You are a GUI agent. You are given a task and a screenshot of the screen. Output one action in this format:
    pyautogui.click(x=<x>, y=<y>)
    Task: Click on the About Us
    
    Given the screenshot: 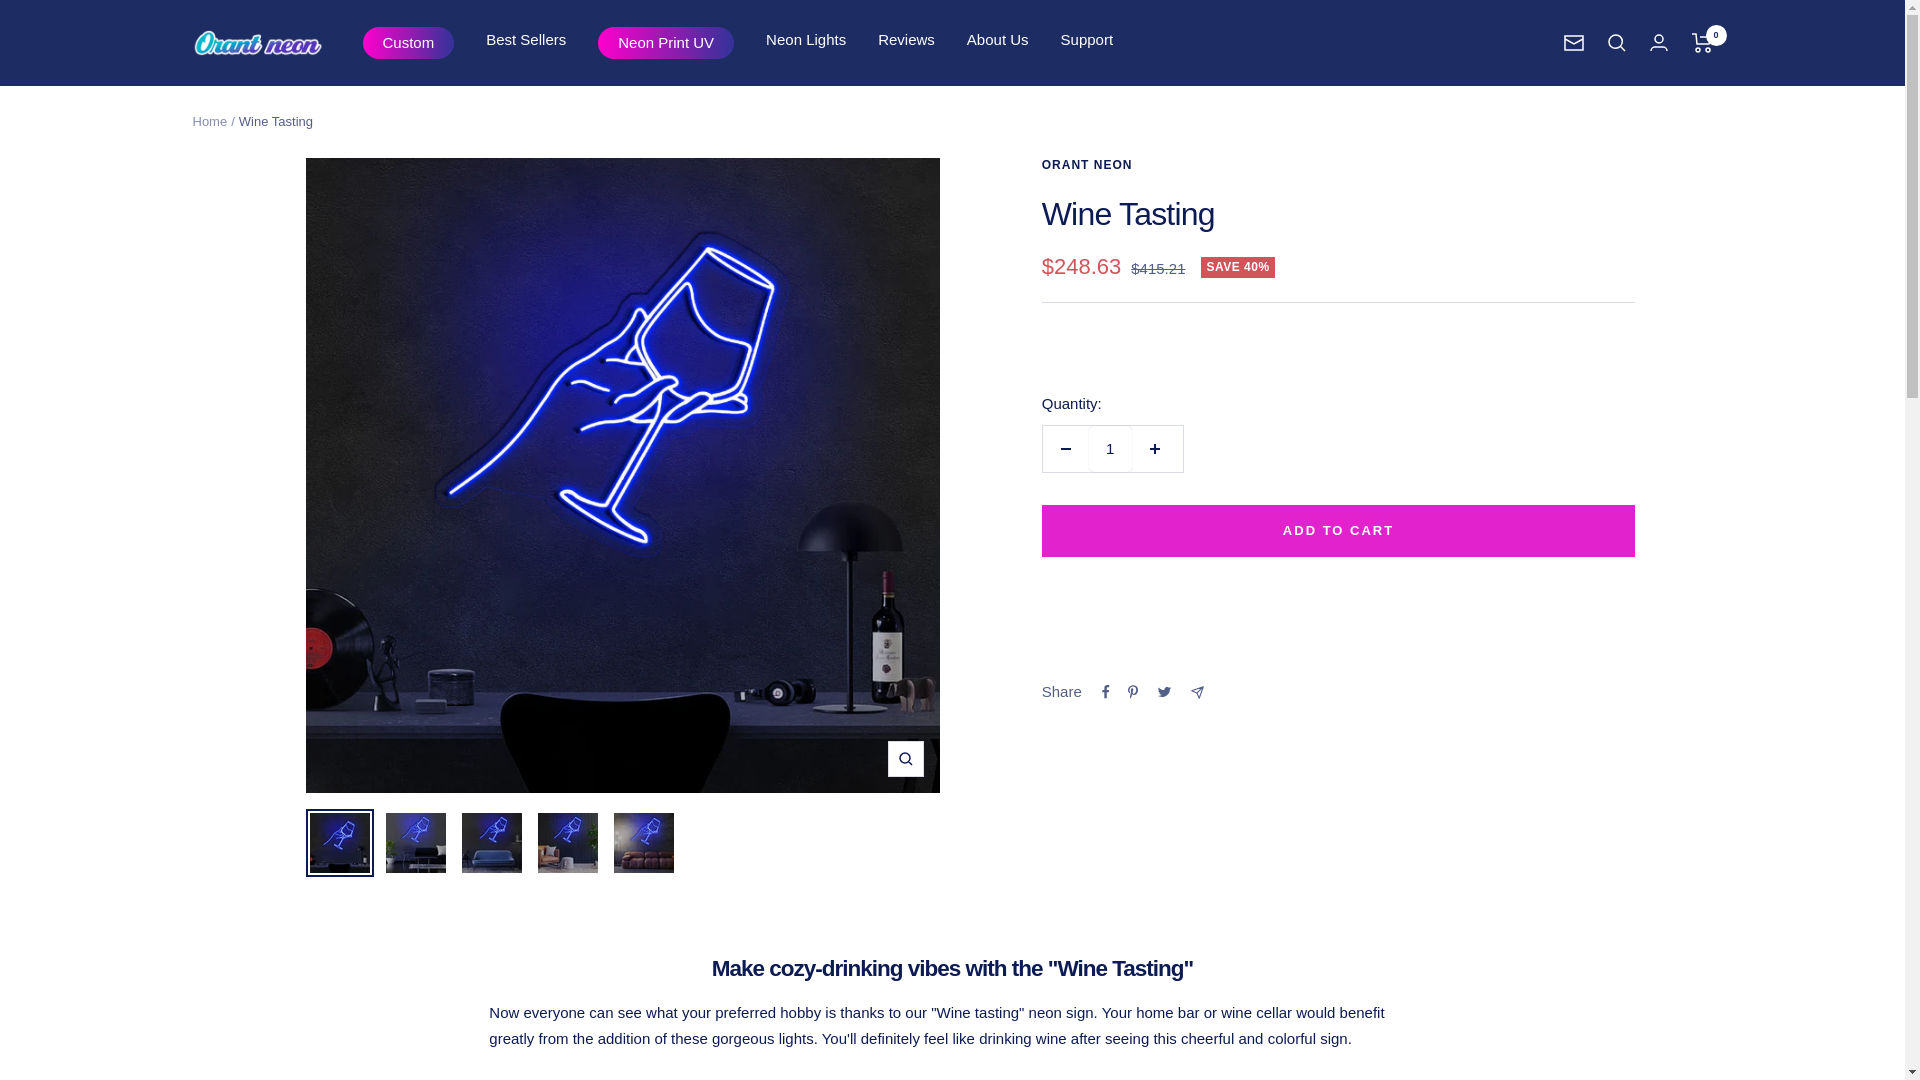 What is the action you would take?
    pyautogui.click(x=998, y=40)
    